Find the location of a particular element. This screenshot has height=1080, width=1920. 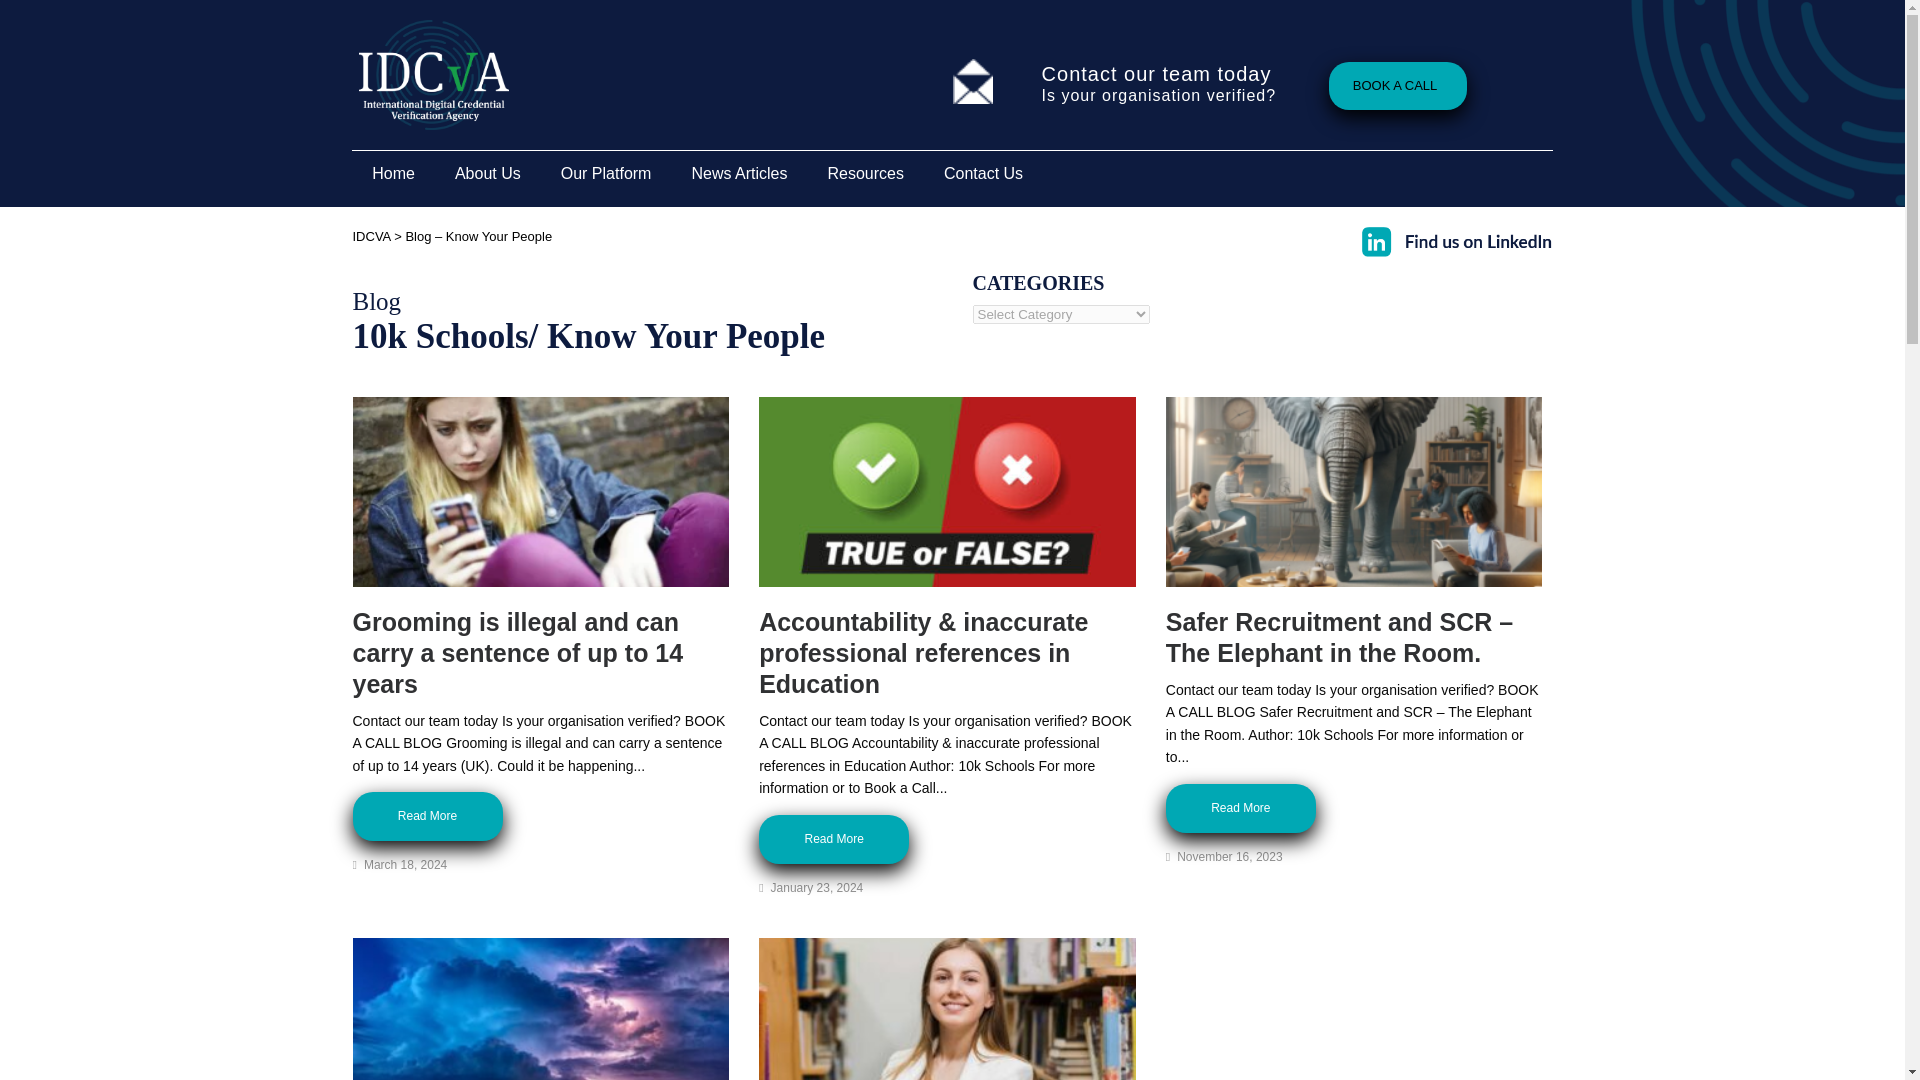

Go to IDCVA. is located at coordinates (370, 236).